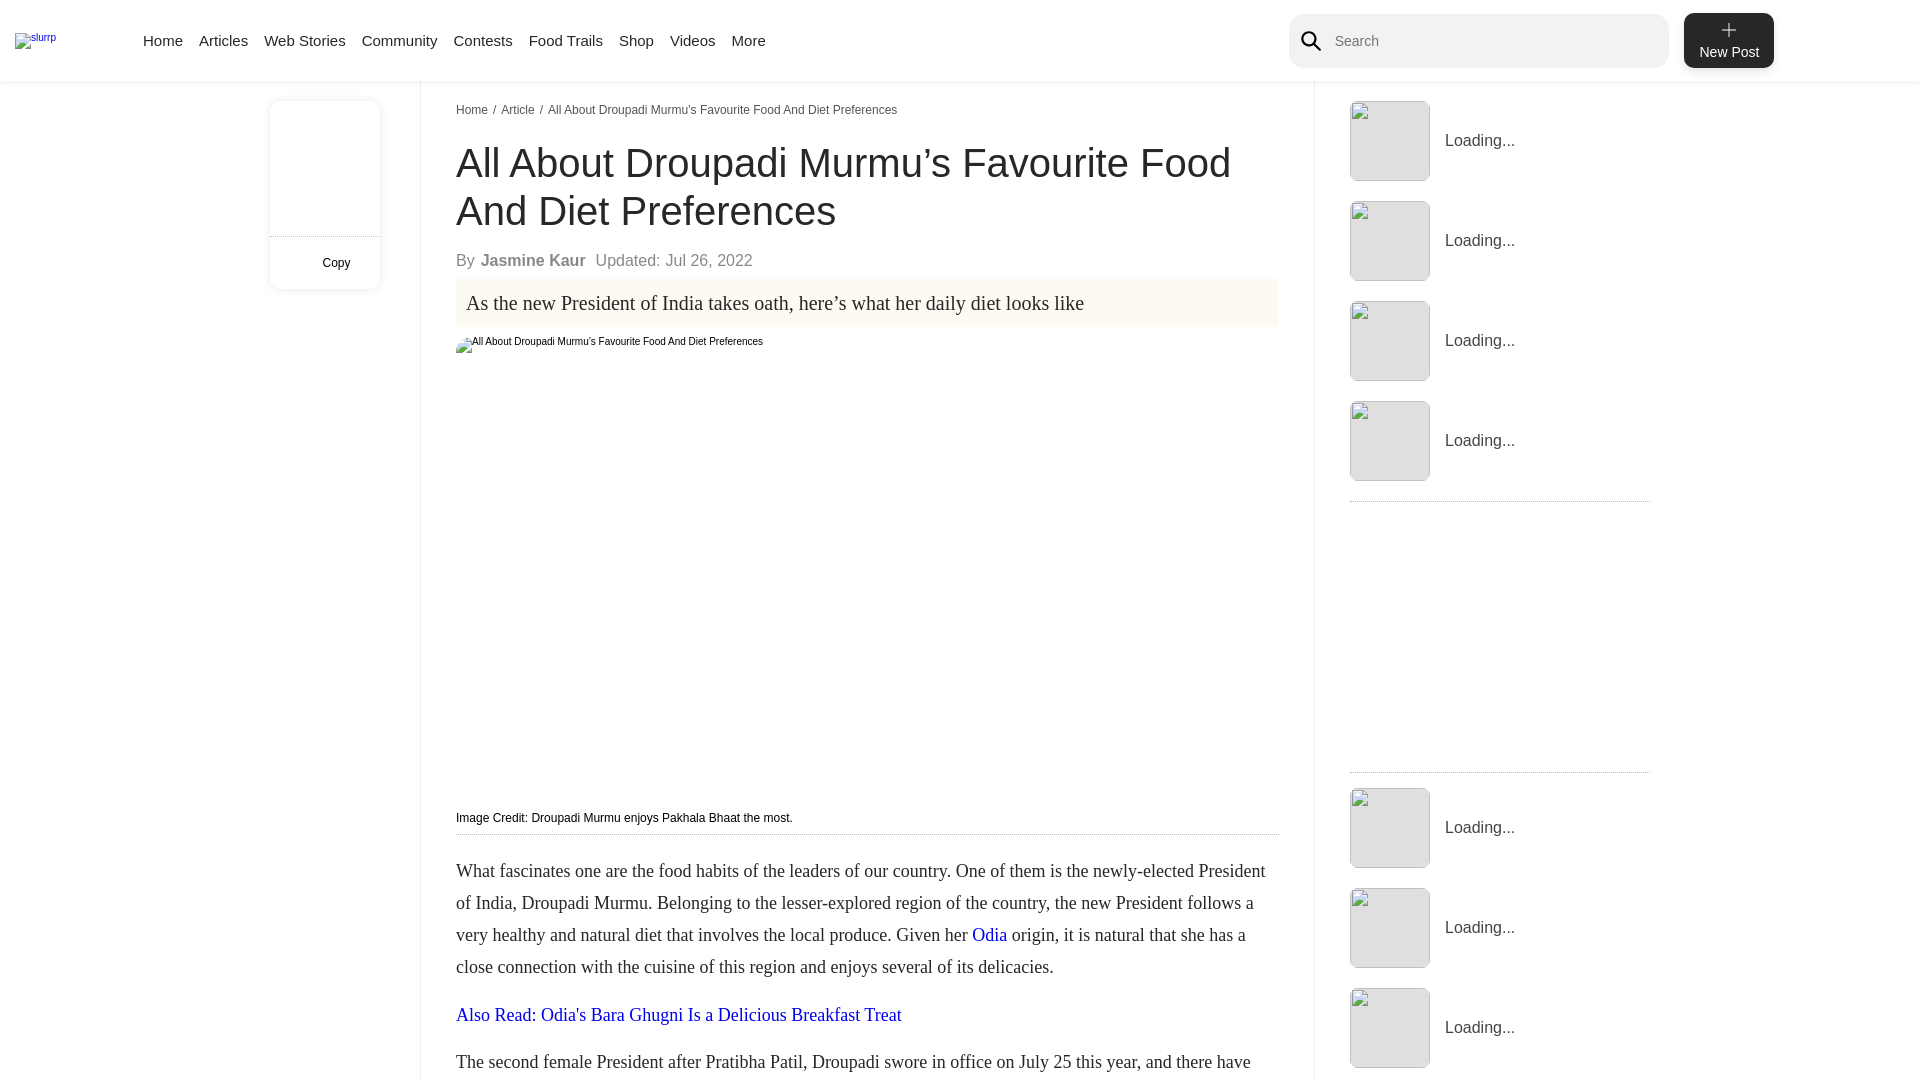 Image resolution: width=1920 pixels, height=1080 pixels. I want to click on Shop, so click(636, 40).